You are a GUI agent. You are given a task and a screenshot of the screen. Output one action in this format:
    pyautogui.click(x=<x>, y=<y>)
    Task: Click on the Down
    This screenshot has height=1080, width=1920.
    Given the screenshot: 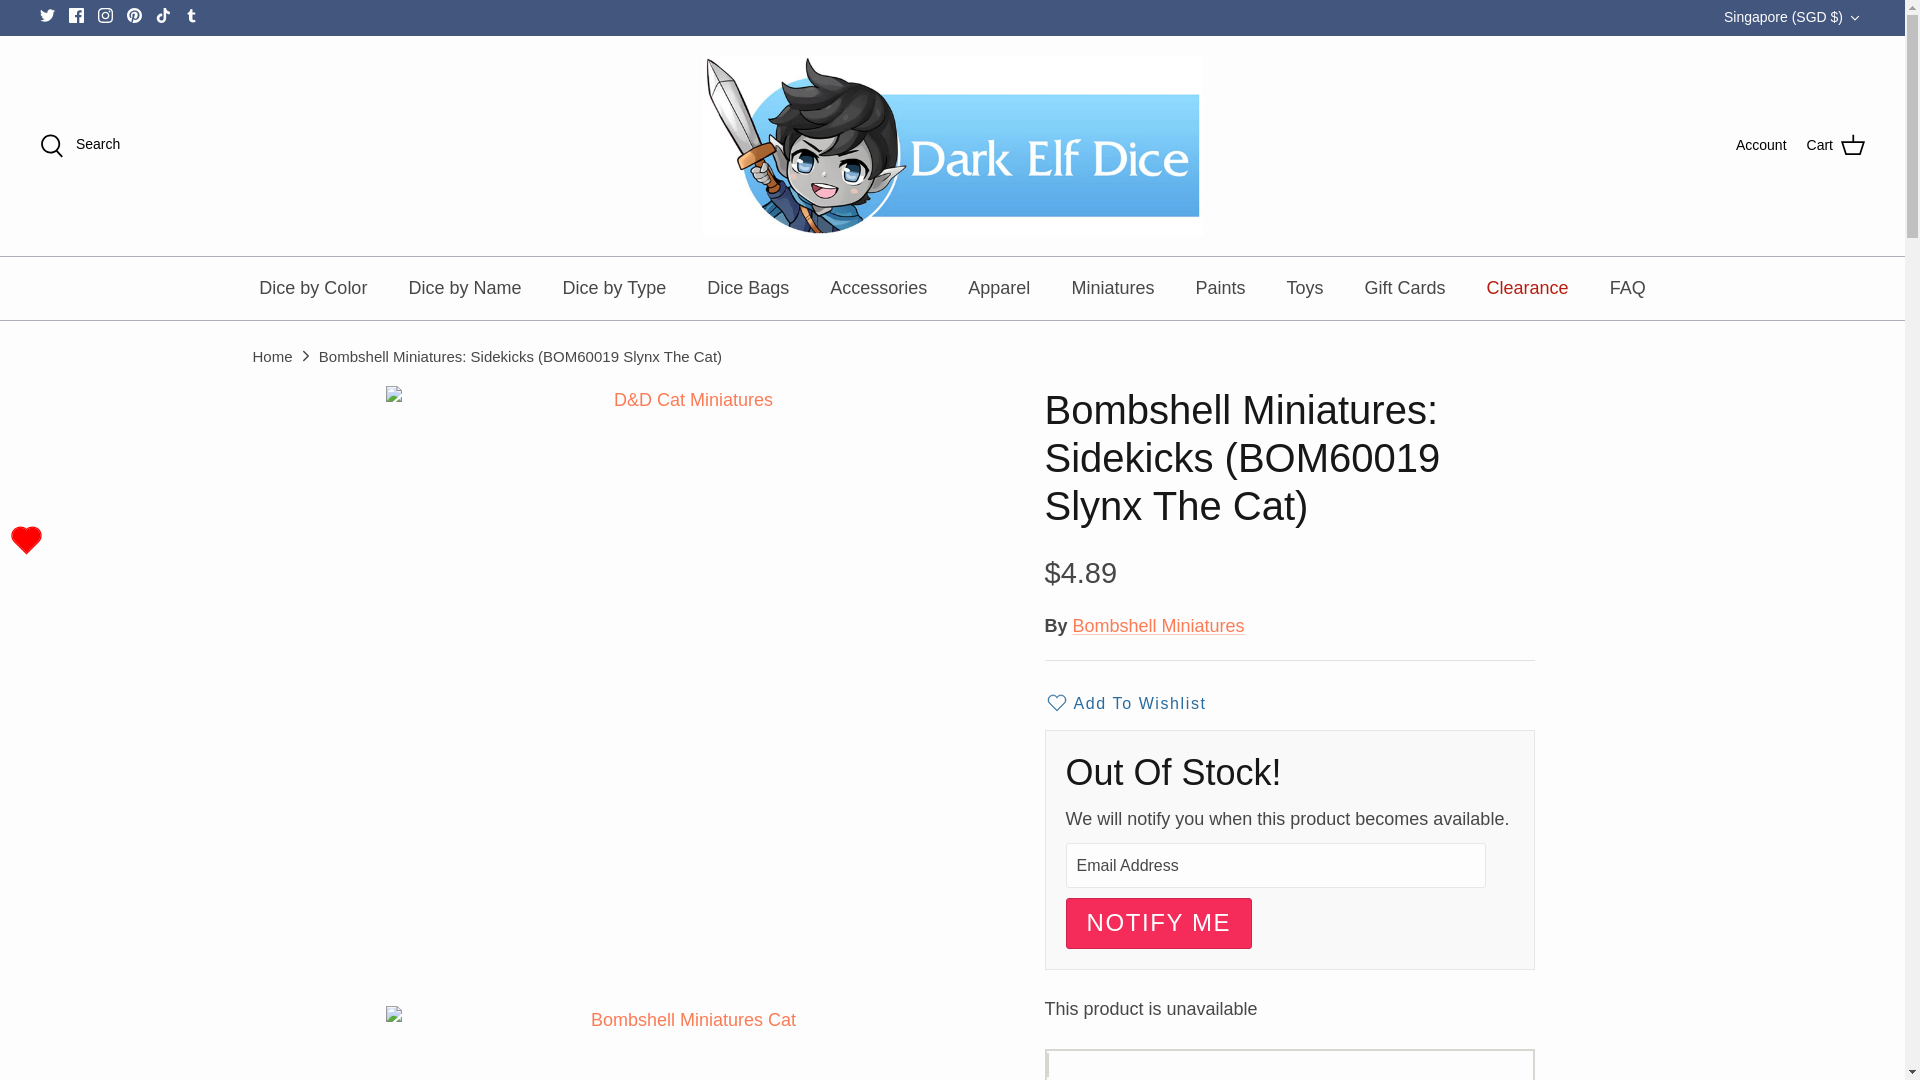 What is the action you would take?
    pyautogui.click(x=1854, y=17)
    